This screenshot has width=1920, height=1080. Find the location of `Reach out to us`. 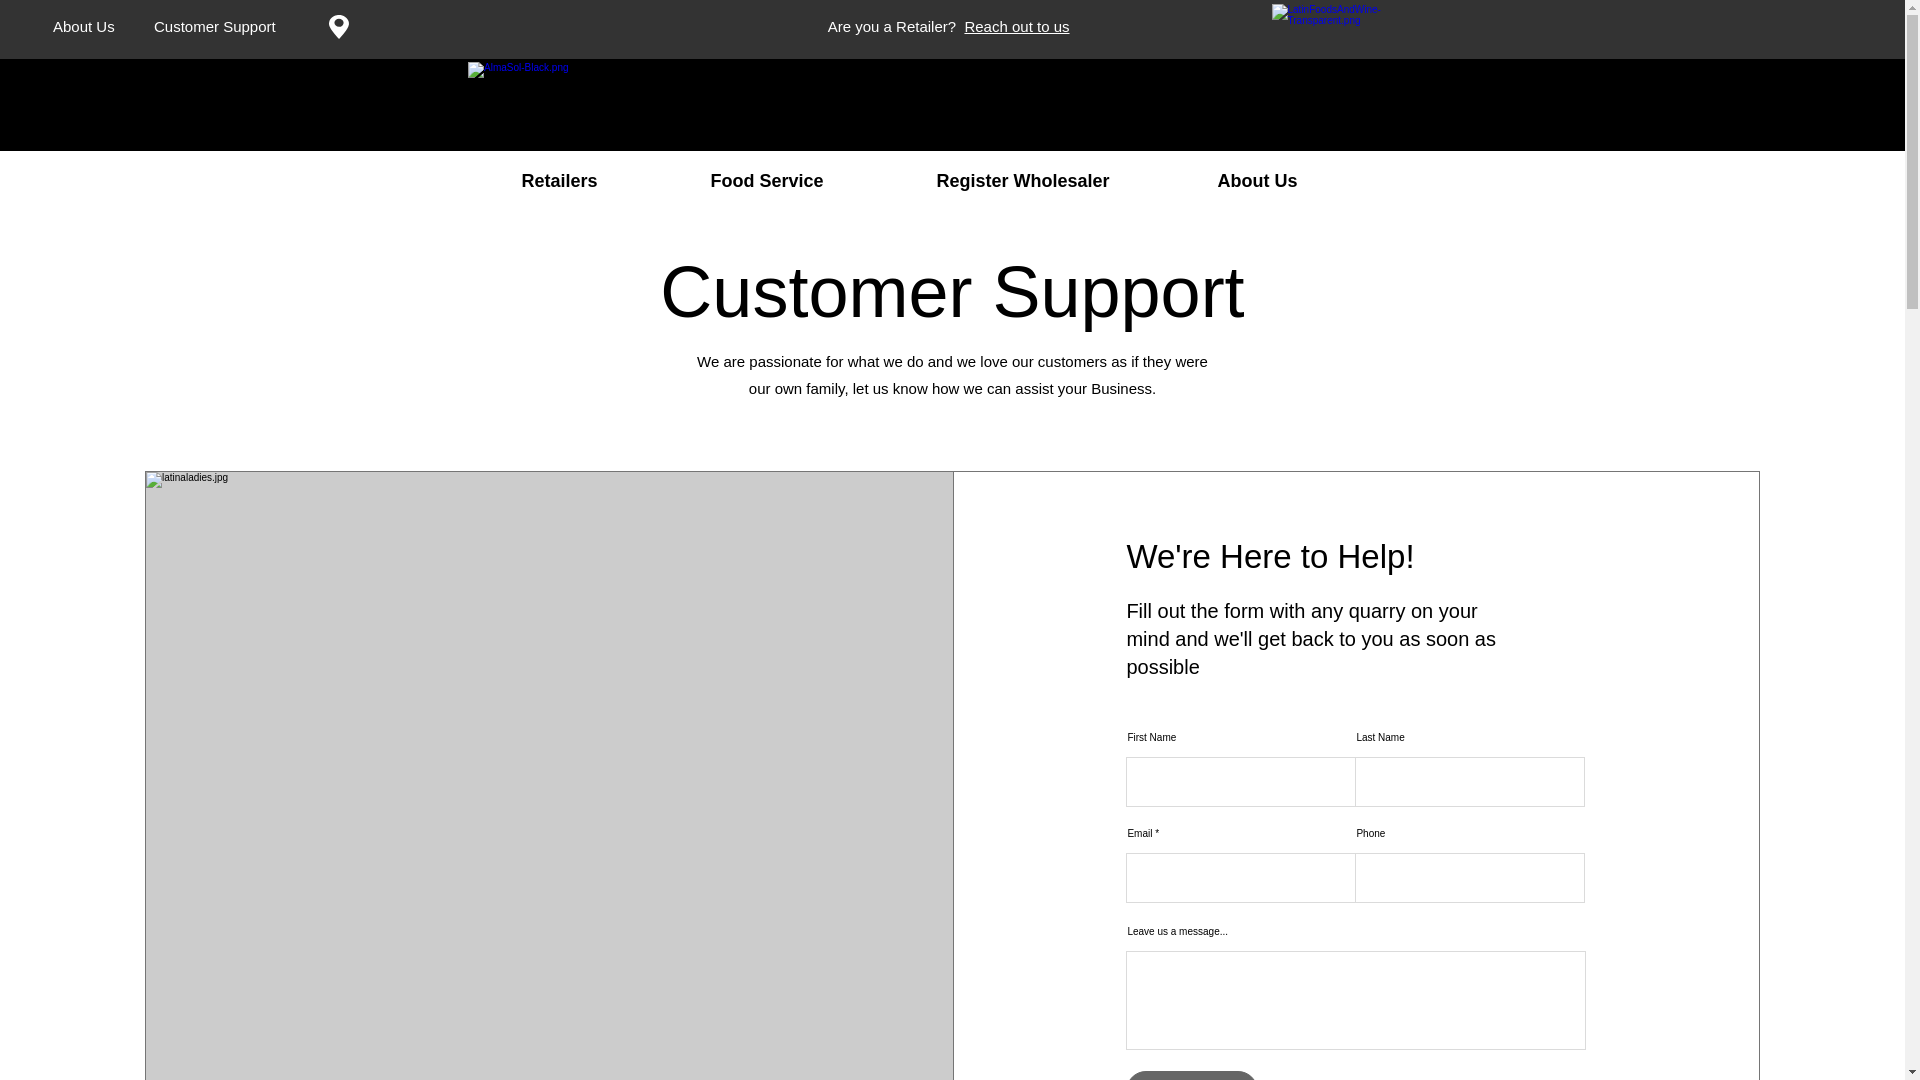

Reach out to us is located at coordinates (1016, 26).